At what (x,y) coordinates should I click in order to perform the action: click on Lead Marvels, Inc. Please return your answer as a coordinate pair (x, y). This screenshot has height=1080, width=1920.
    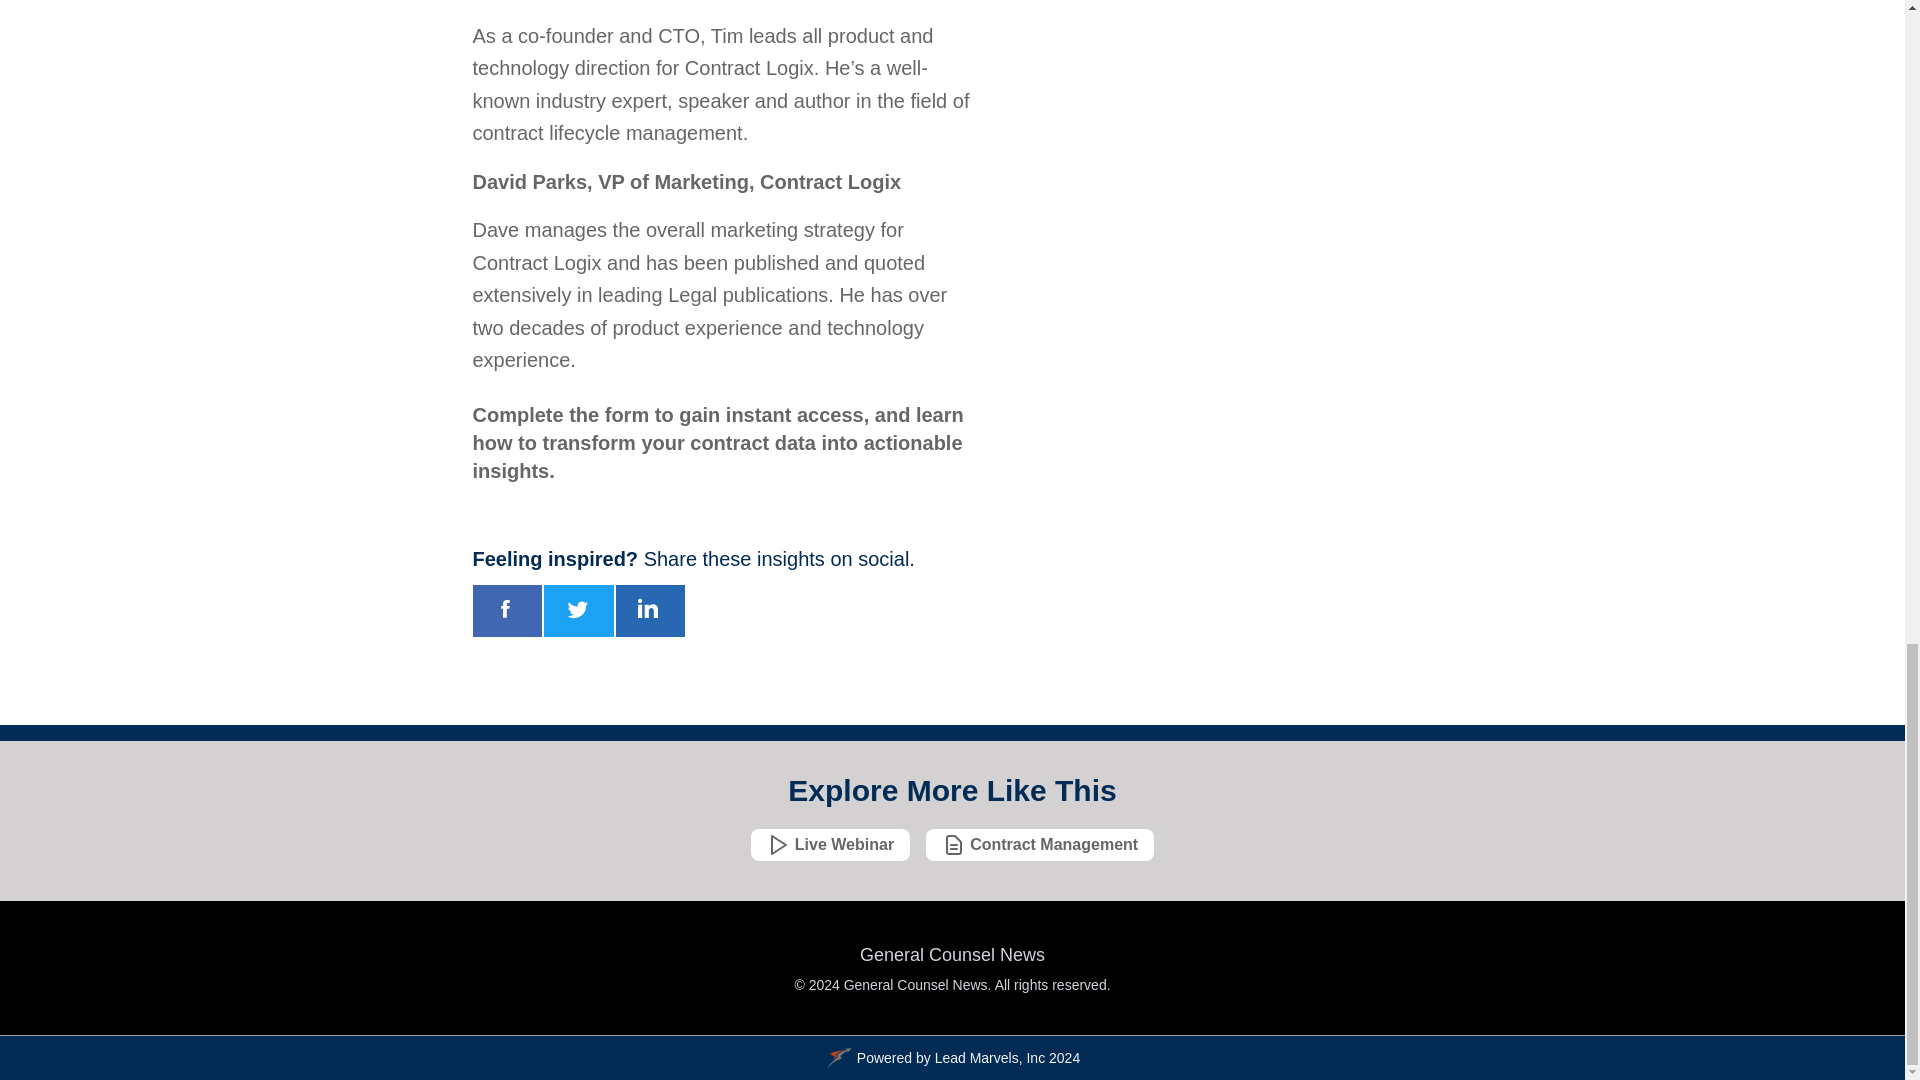
    Looking at the image, I should click on (990, 1057).